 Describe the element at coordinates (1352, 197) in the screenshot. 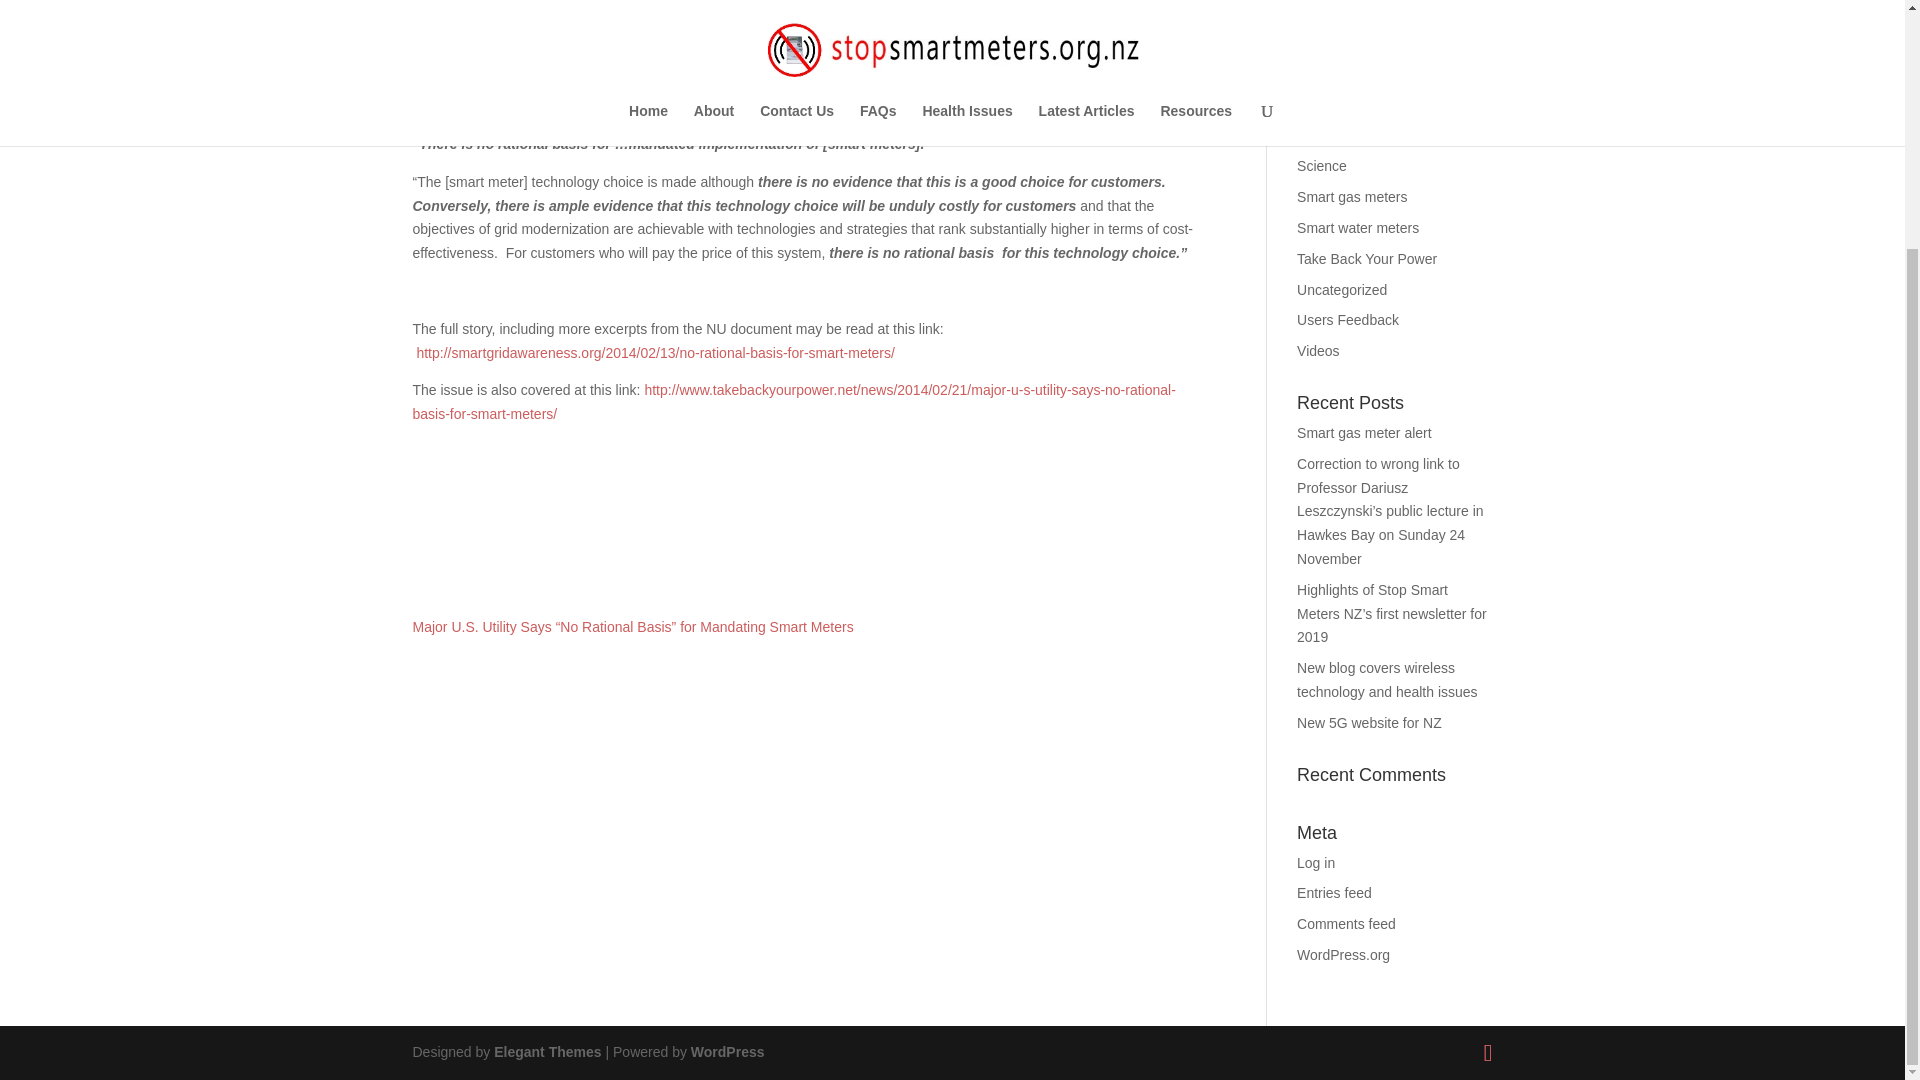

I see `Smart gas meters` at that location.